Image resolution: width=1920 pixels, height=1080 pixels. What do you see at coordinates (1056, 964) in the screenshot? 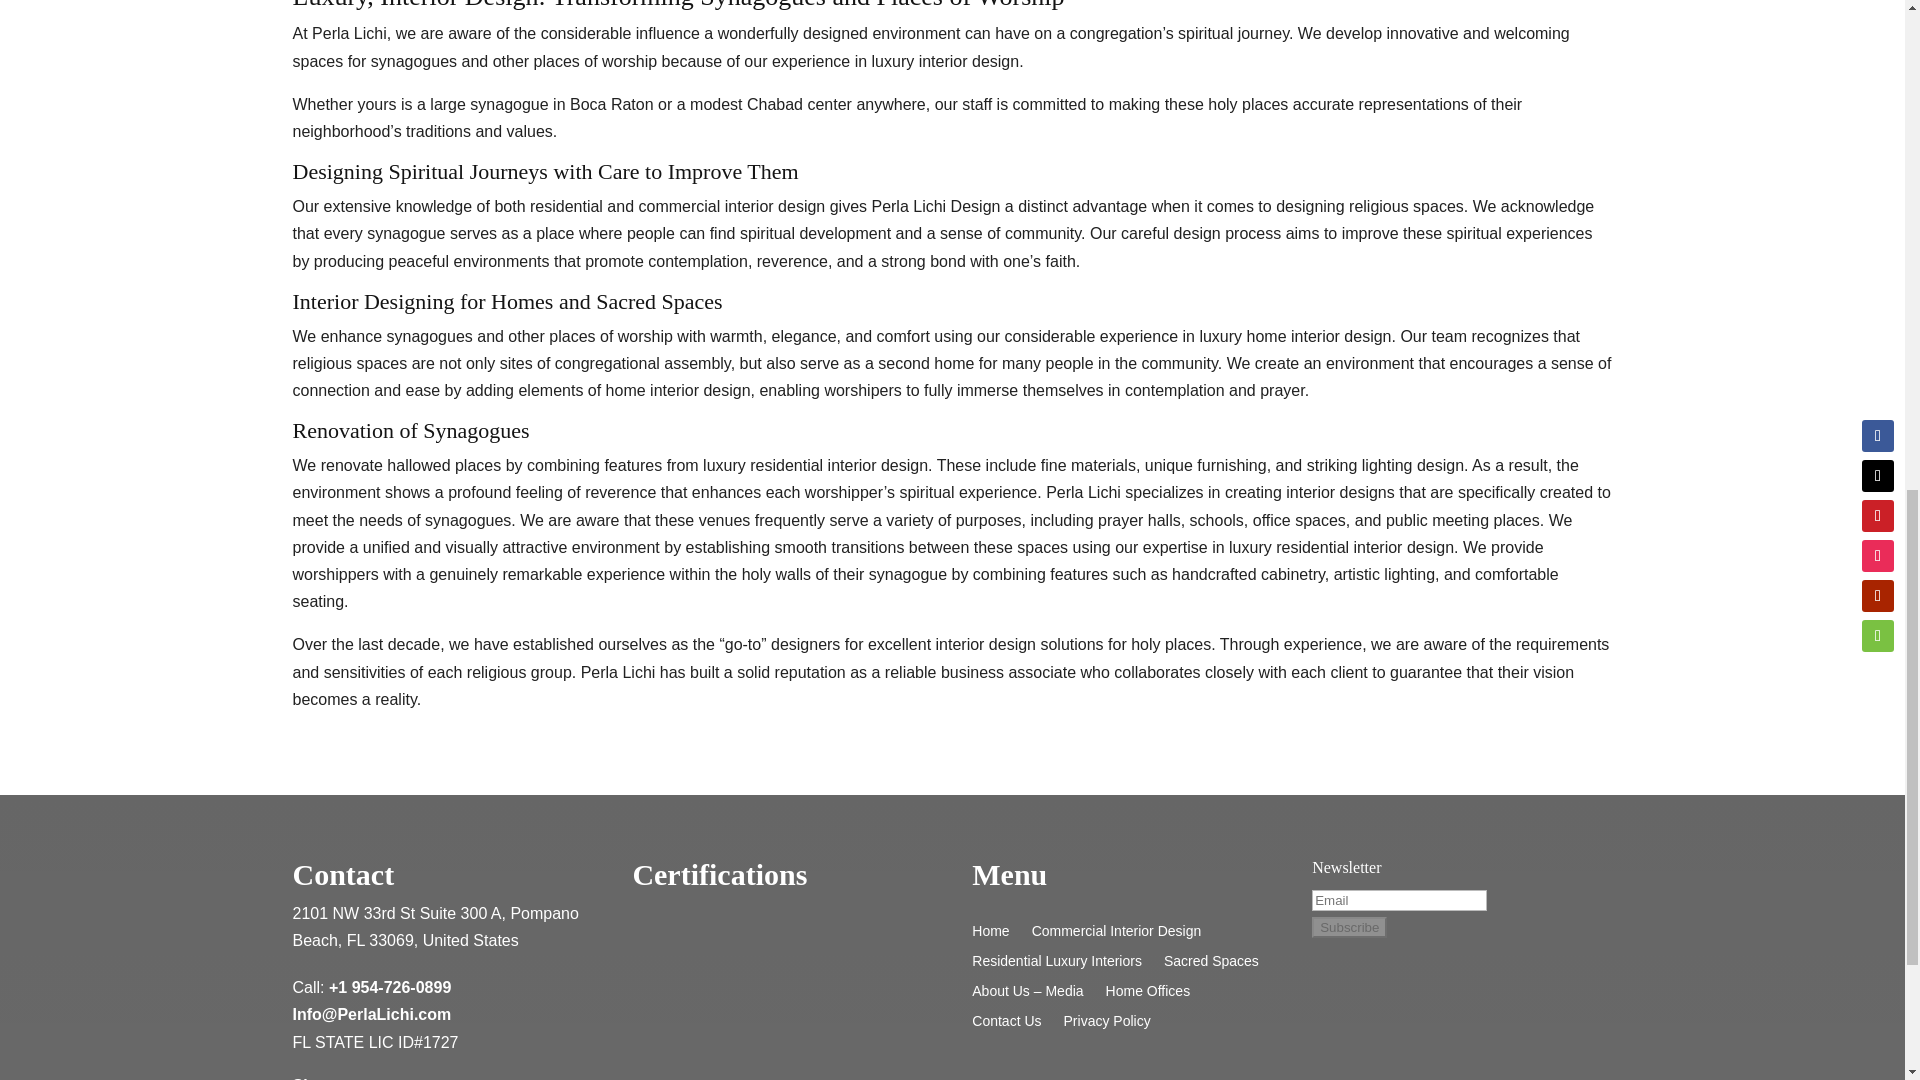
I see `Residential Luxury Interiors` at bounding box center [1056, 964].